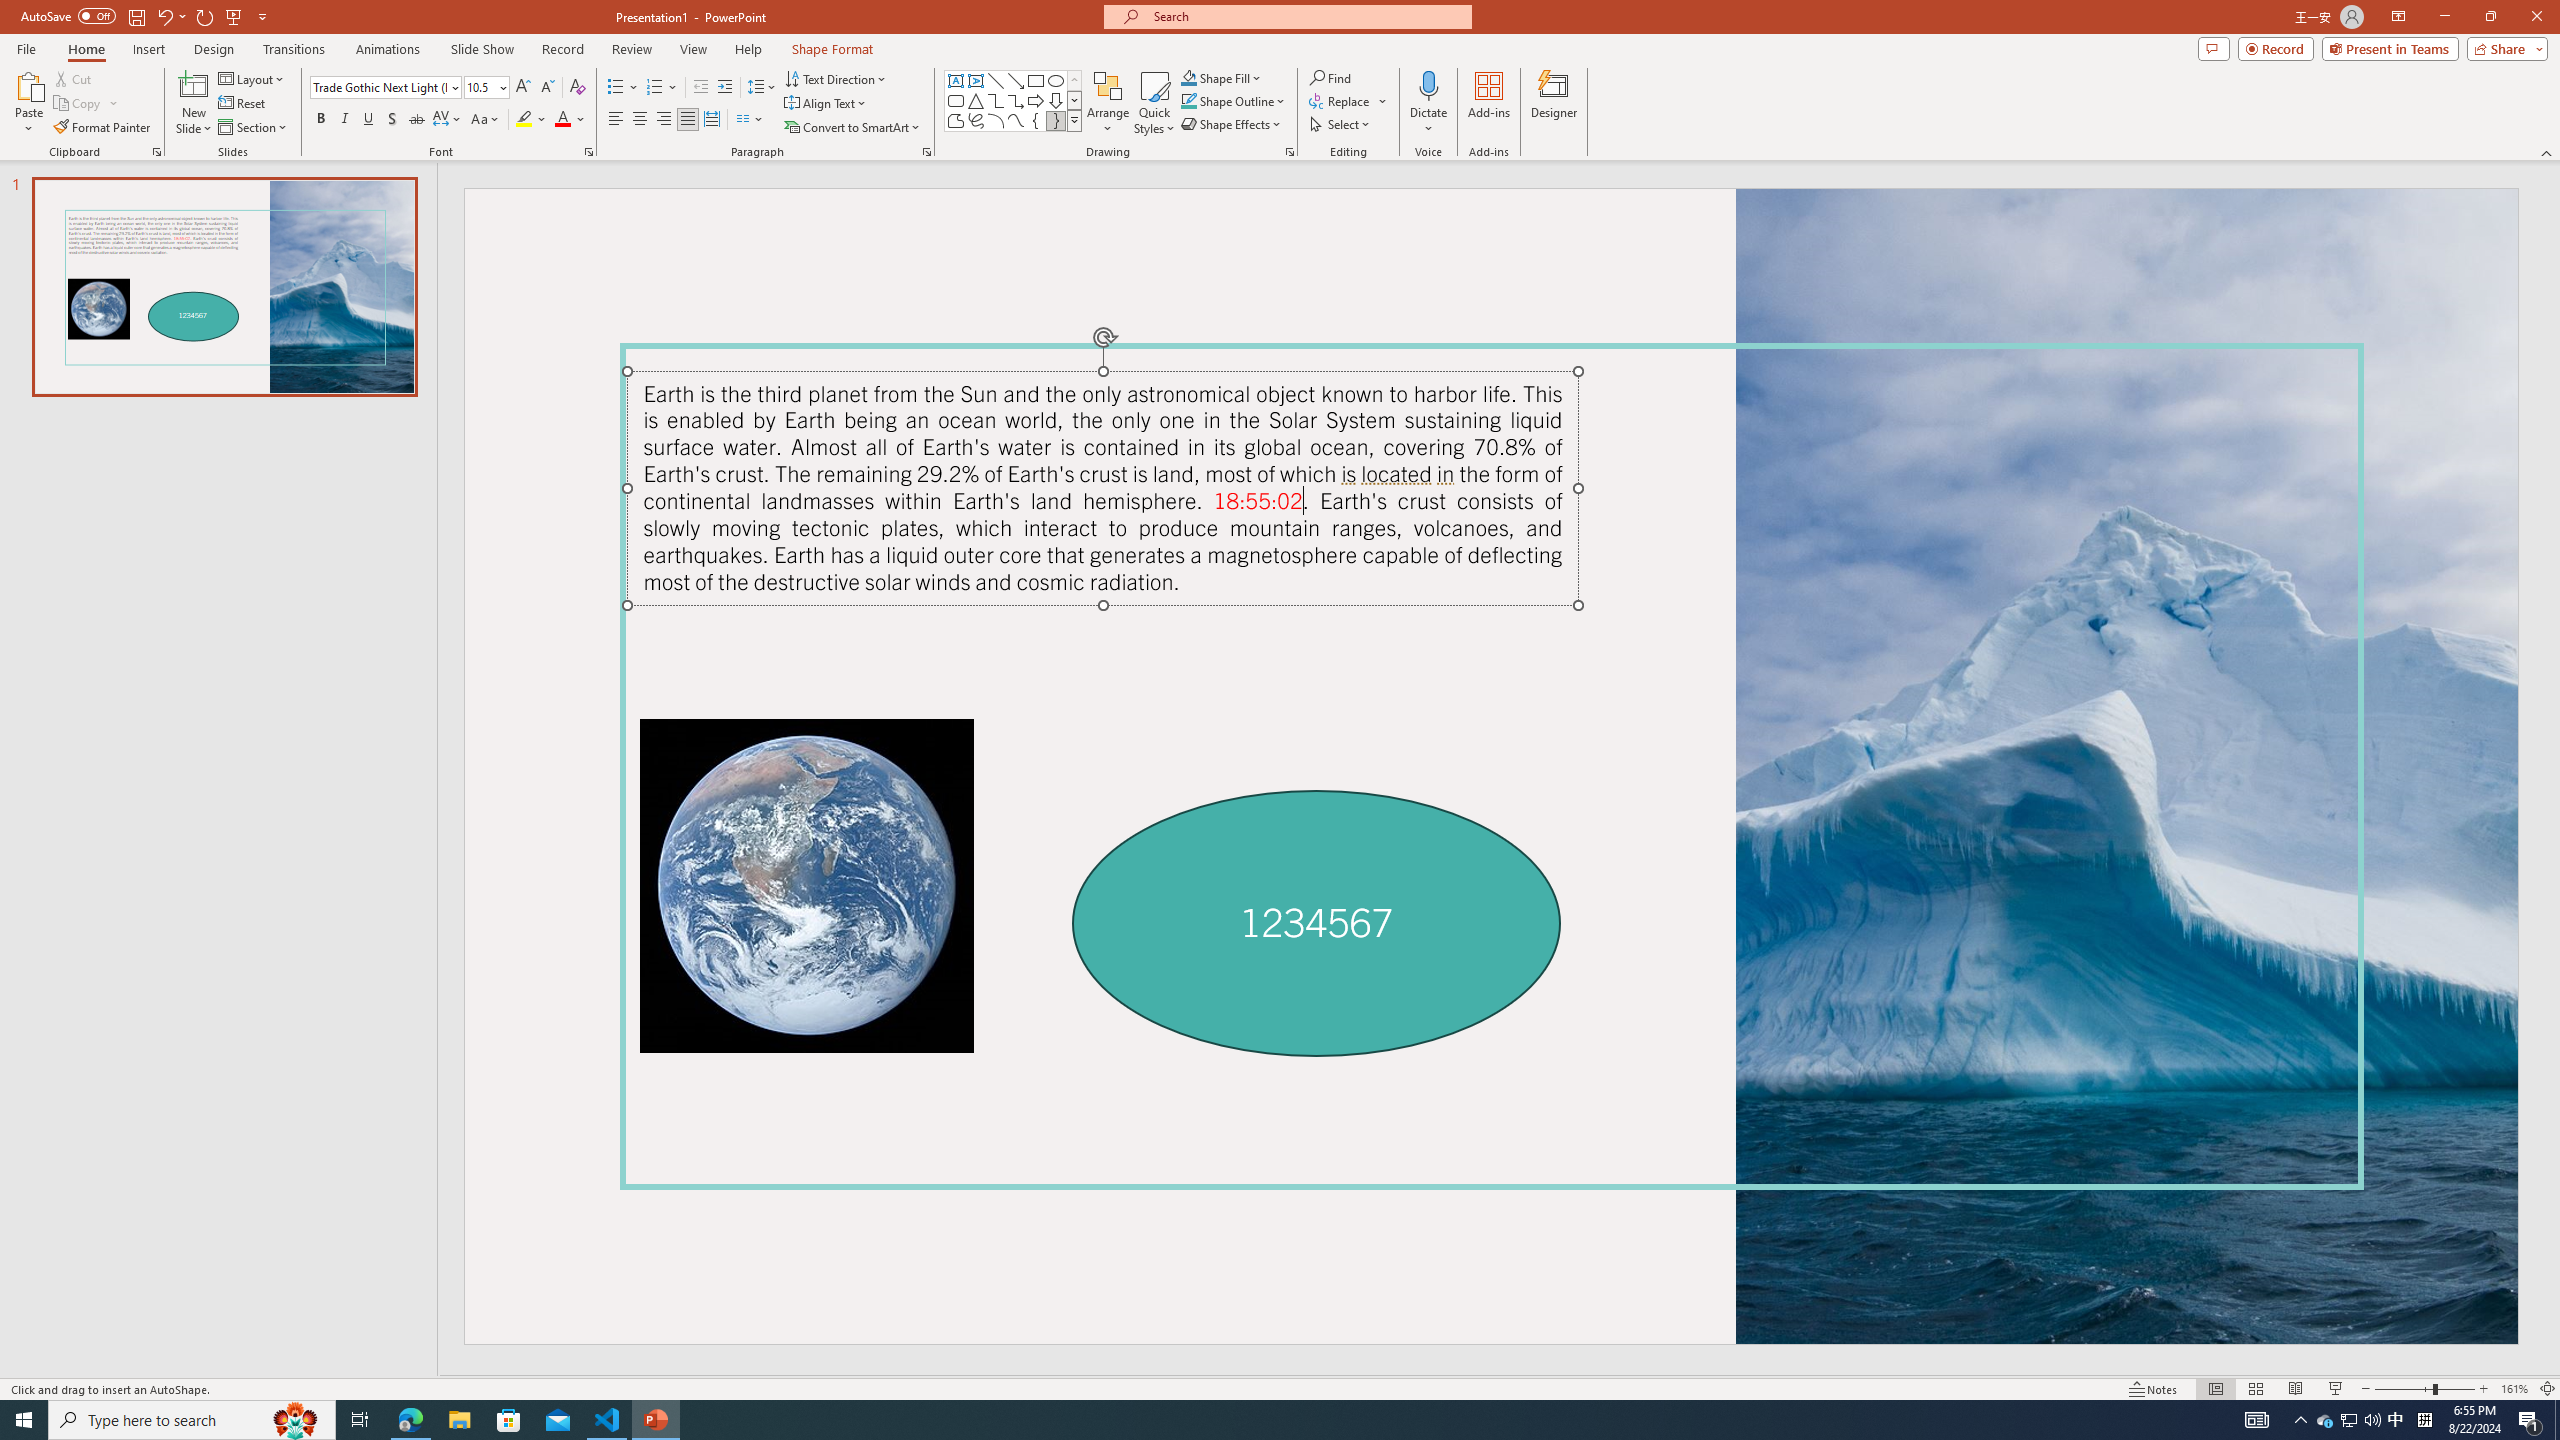  What do you see at coordinates (1188, 78) in the screenshot?
I see `Shape Fill Aqua, Accent 2` at bounding box center [1188, 78].